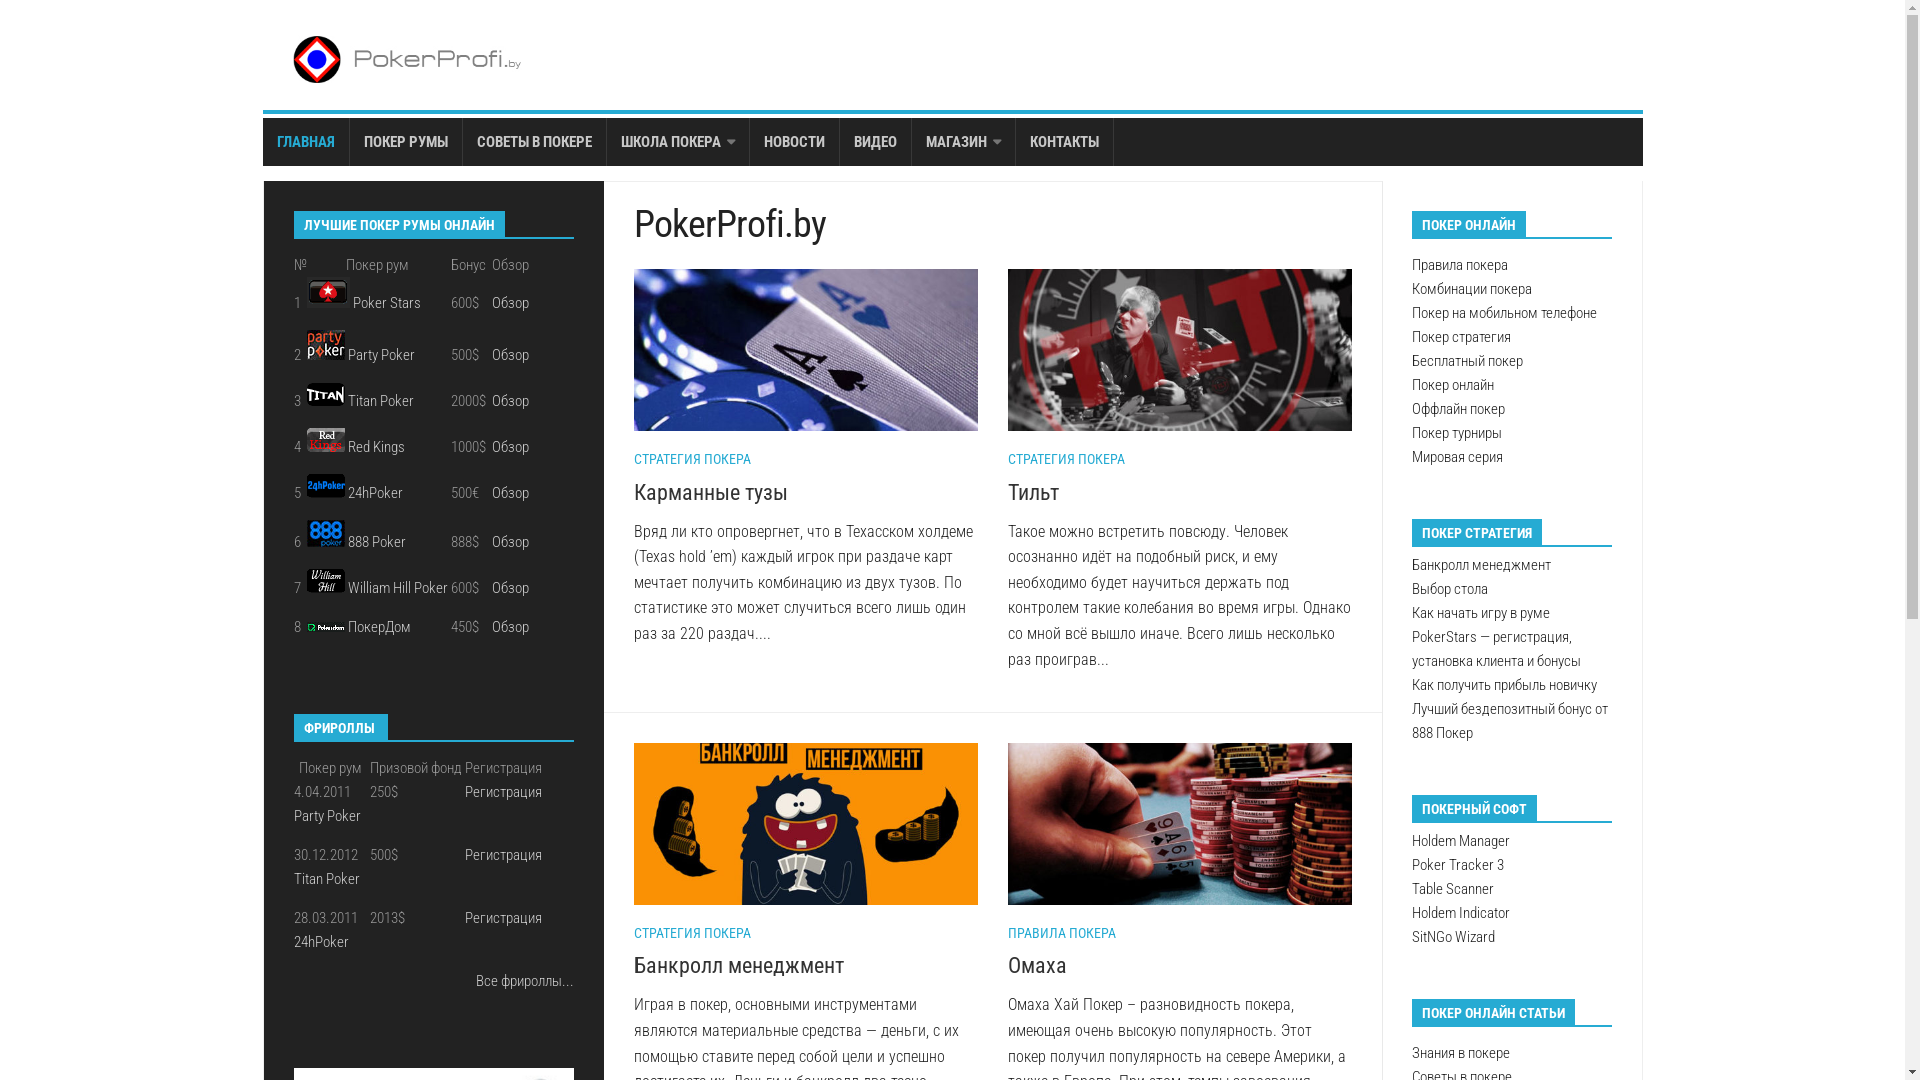 Image resolution: width=1920 pixels, height=1080 pixels. What do you see at coordinates (382, 355) in the screenshot?
I see `Party Poker` at bounding box center [382, 355].